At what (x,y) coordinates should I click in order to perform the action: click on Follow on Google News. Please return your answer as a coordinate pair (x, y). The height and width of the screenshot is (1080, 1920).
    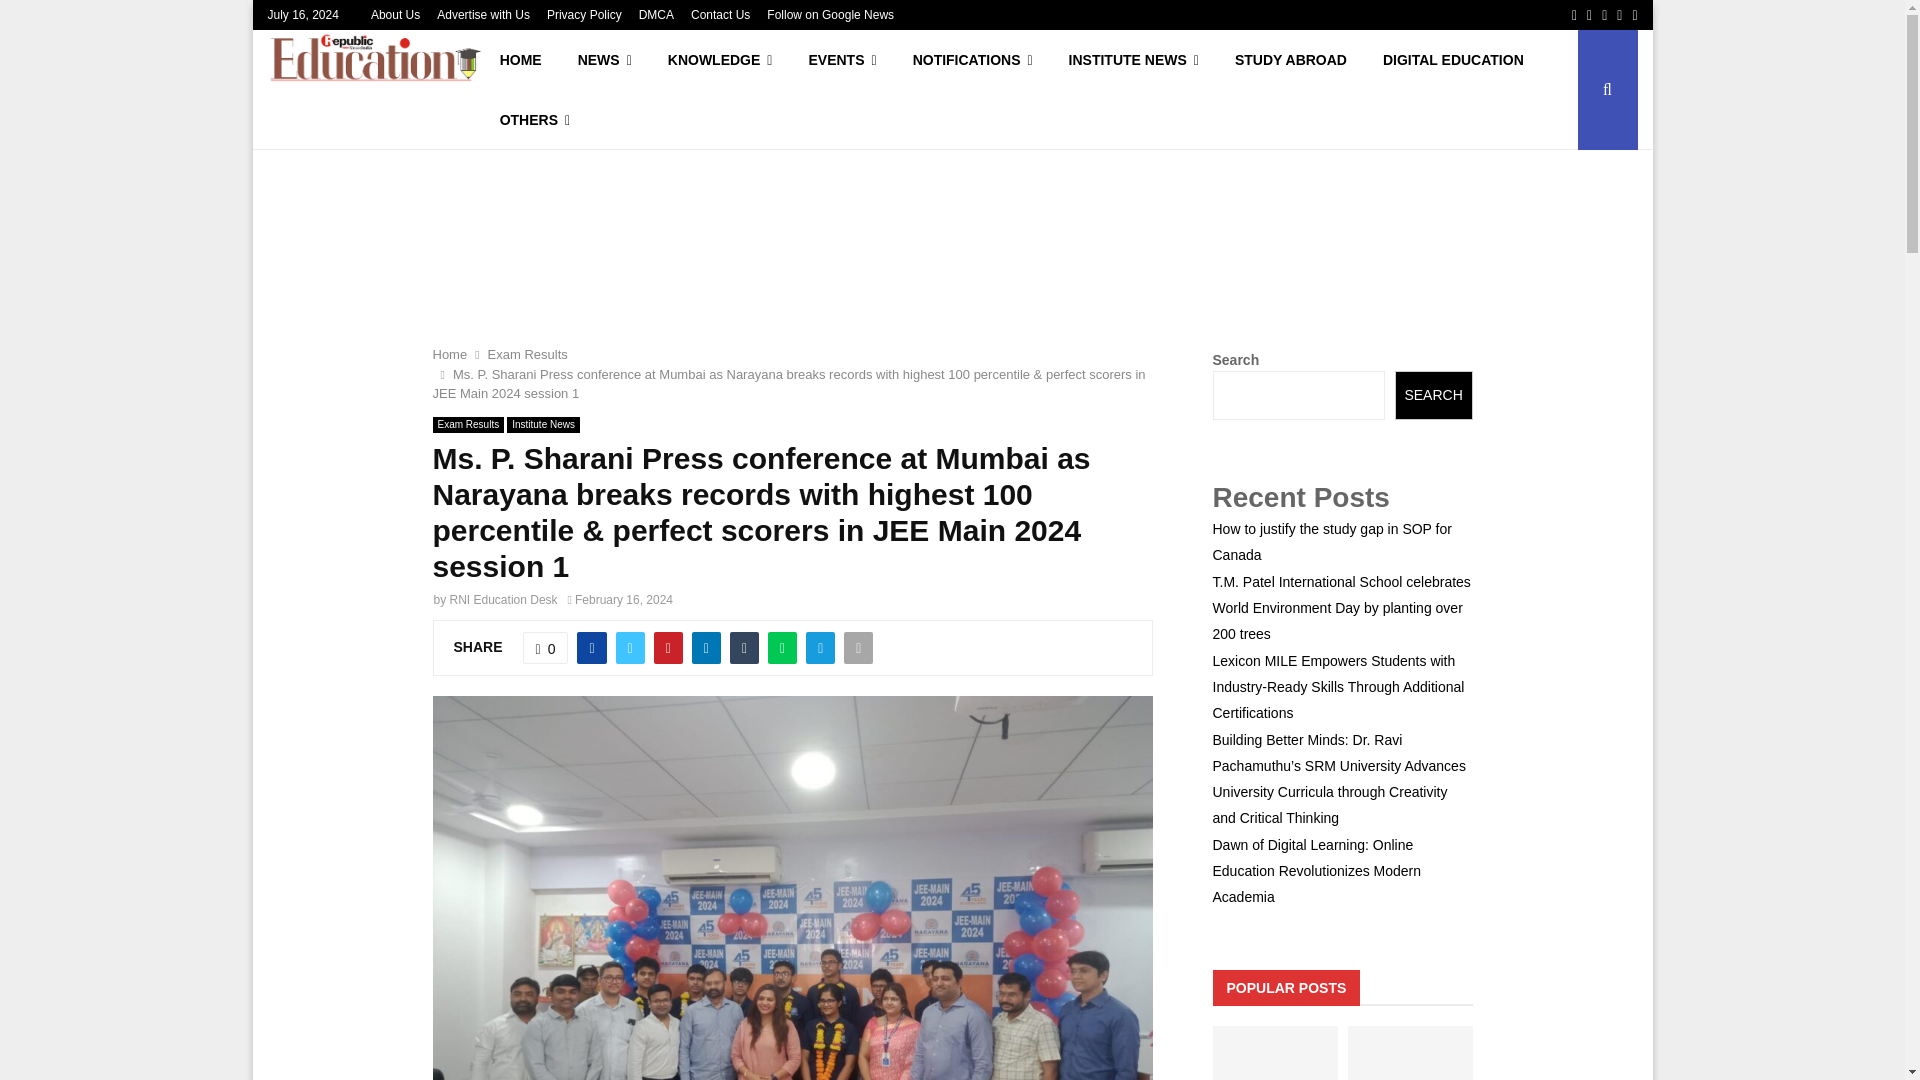
    Looking at the image, I should click on (830, 15).